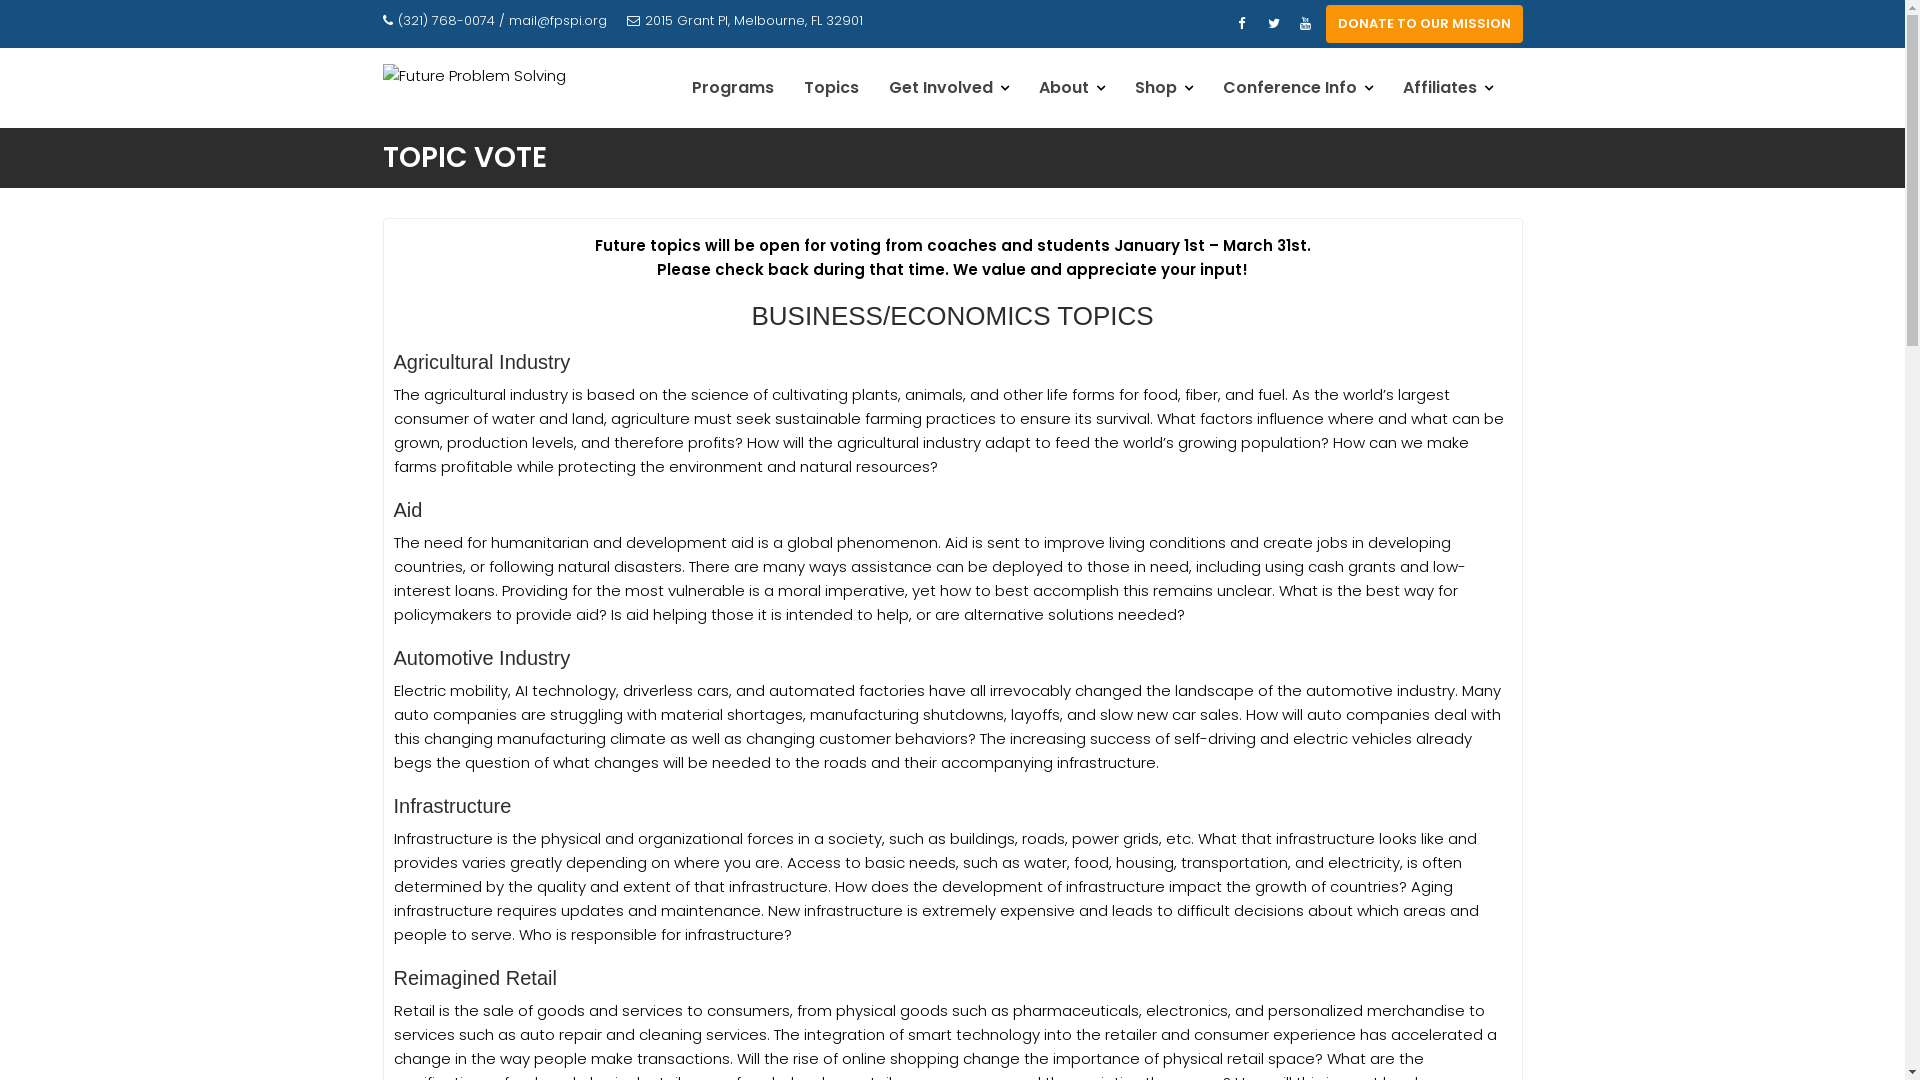  Describe the element at coordinates (830, 88) in the screenshot. I see `Topics` at that location.